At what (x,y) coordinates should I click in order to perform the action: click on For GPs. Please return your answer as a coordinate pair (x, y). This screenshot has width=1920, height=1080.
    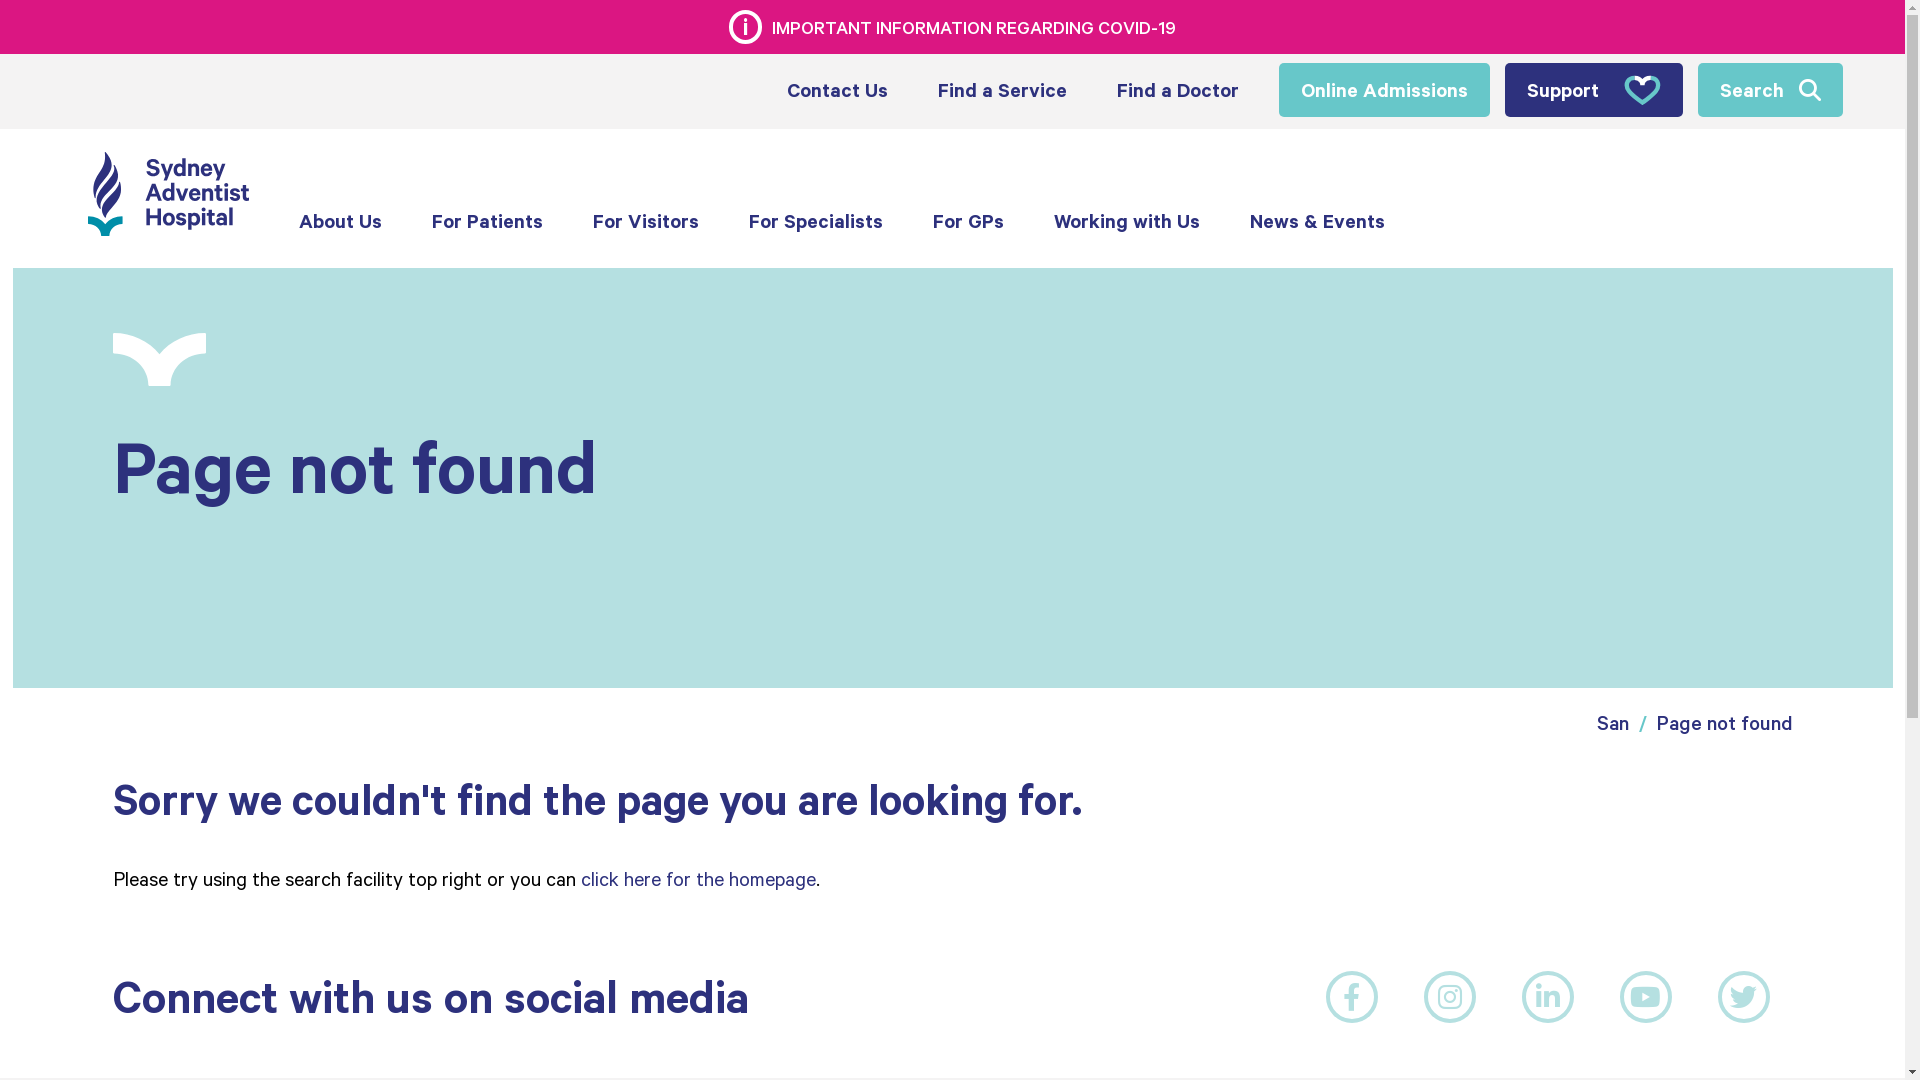
    Looking at the image, I should click on (968, 222).